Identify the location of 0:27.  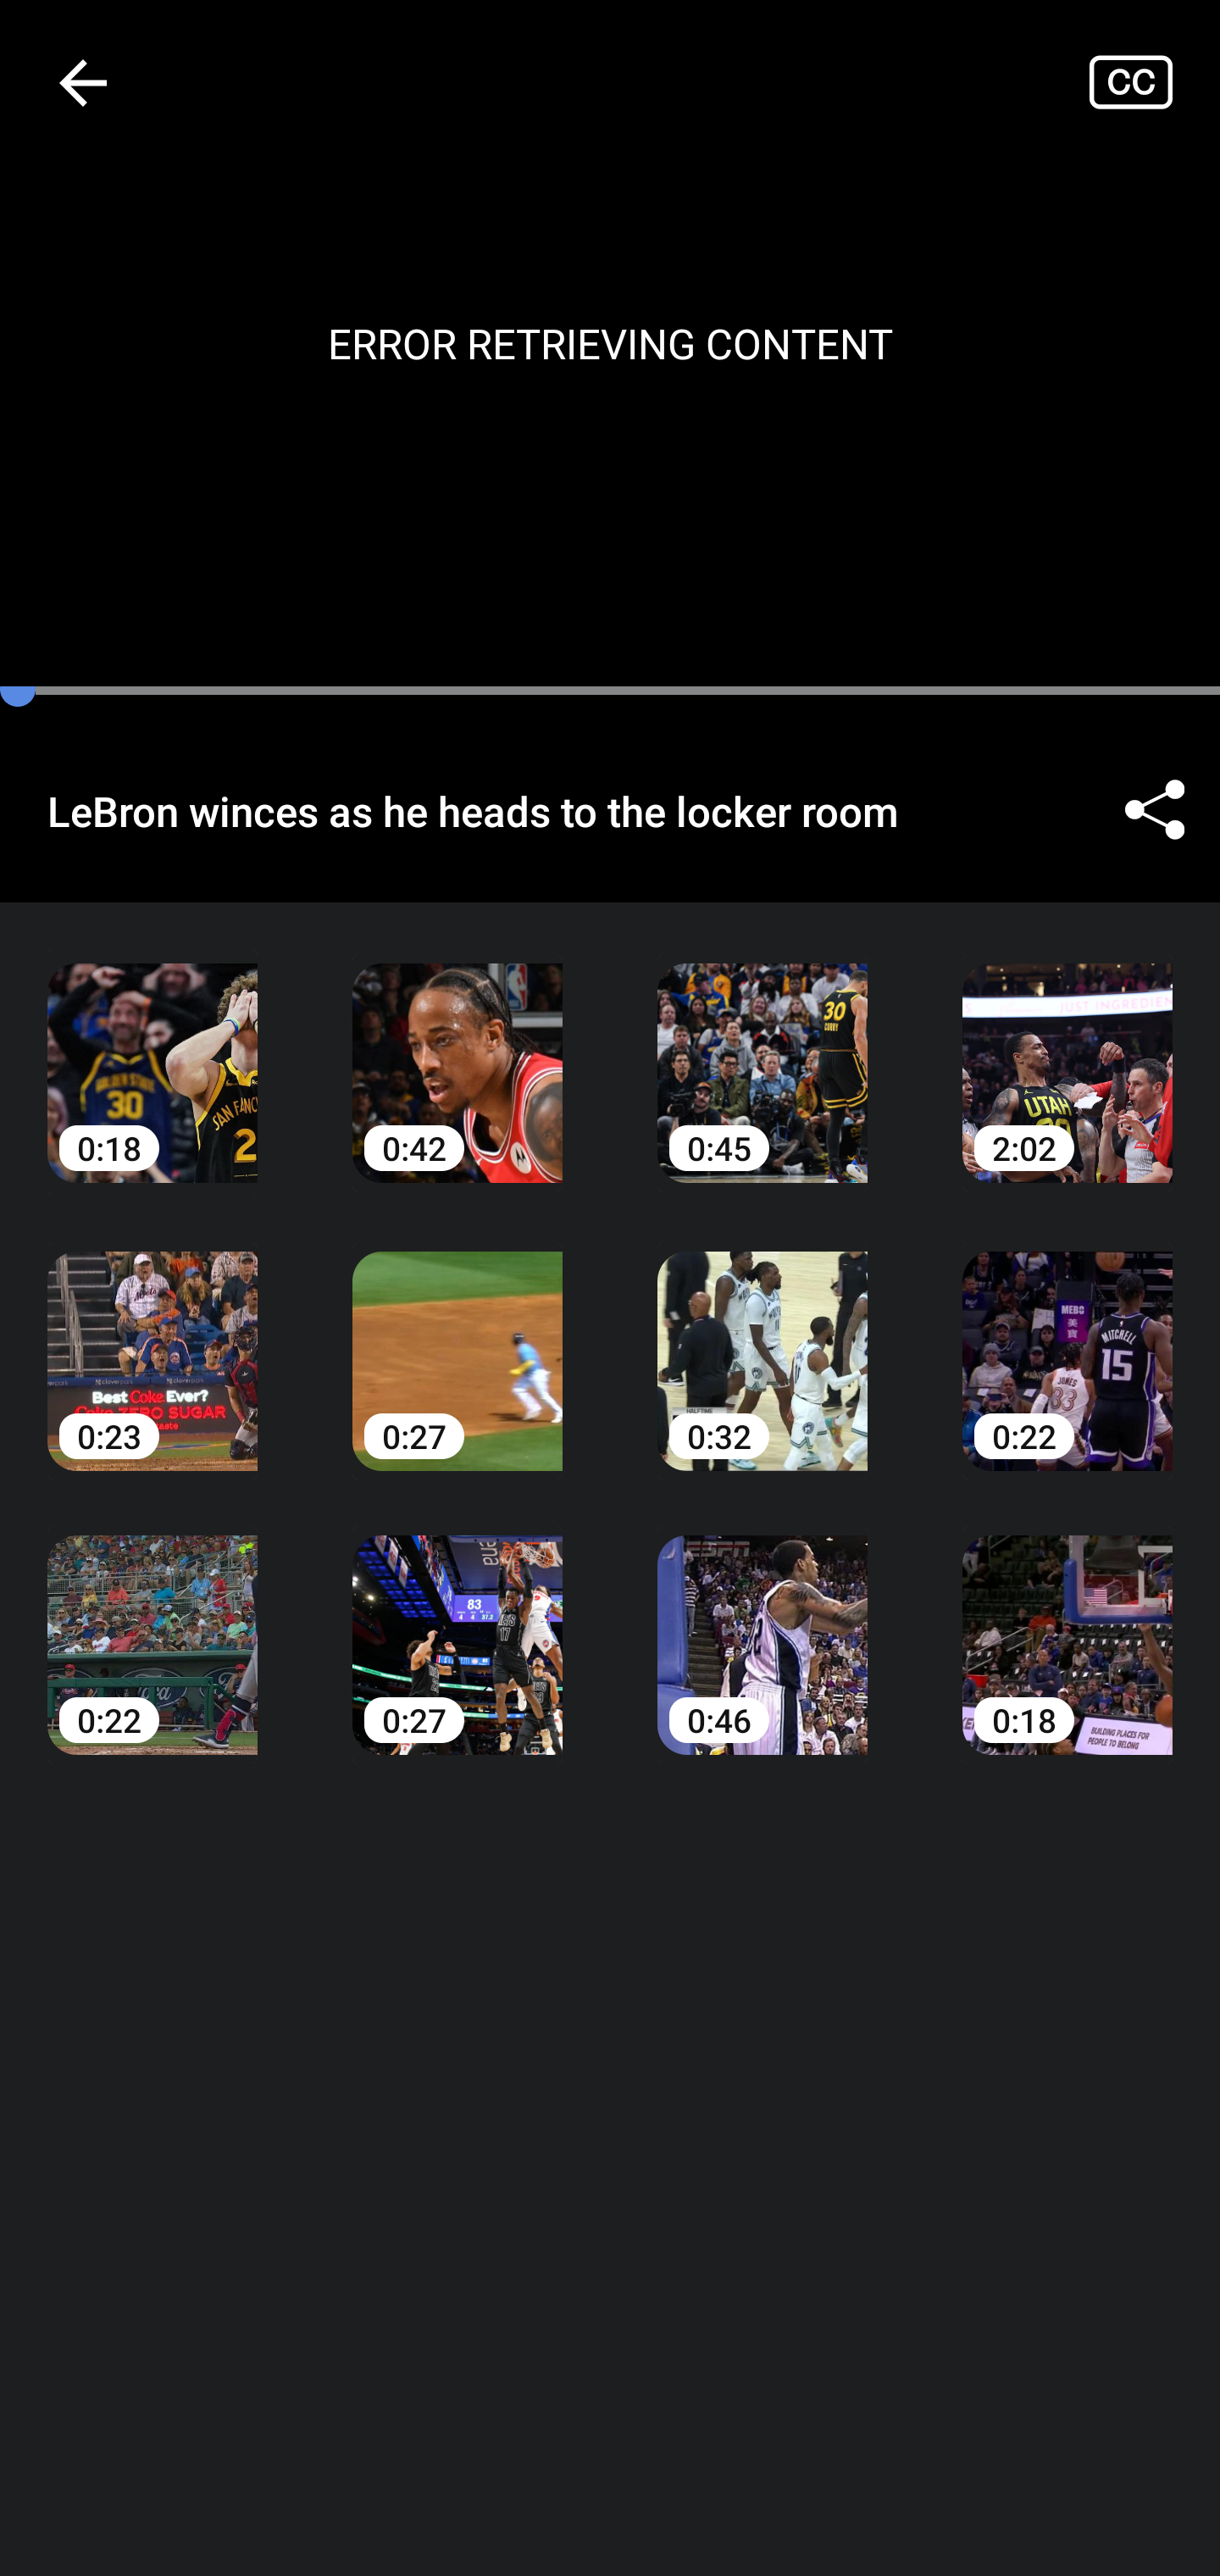
(457, 1336).